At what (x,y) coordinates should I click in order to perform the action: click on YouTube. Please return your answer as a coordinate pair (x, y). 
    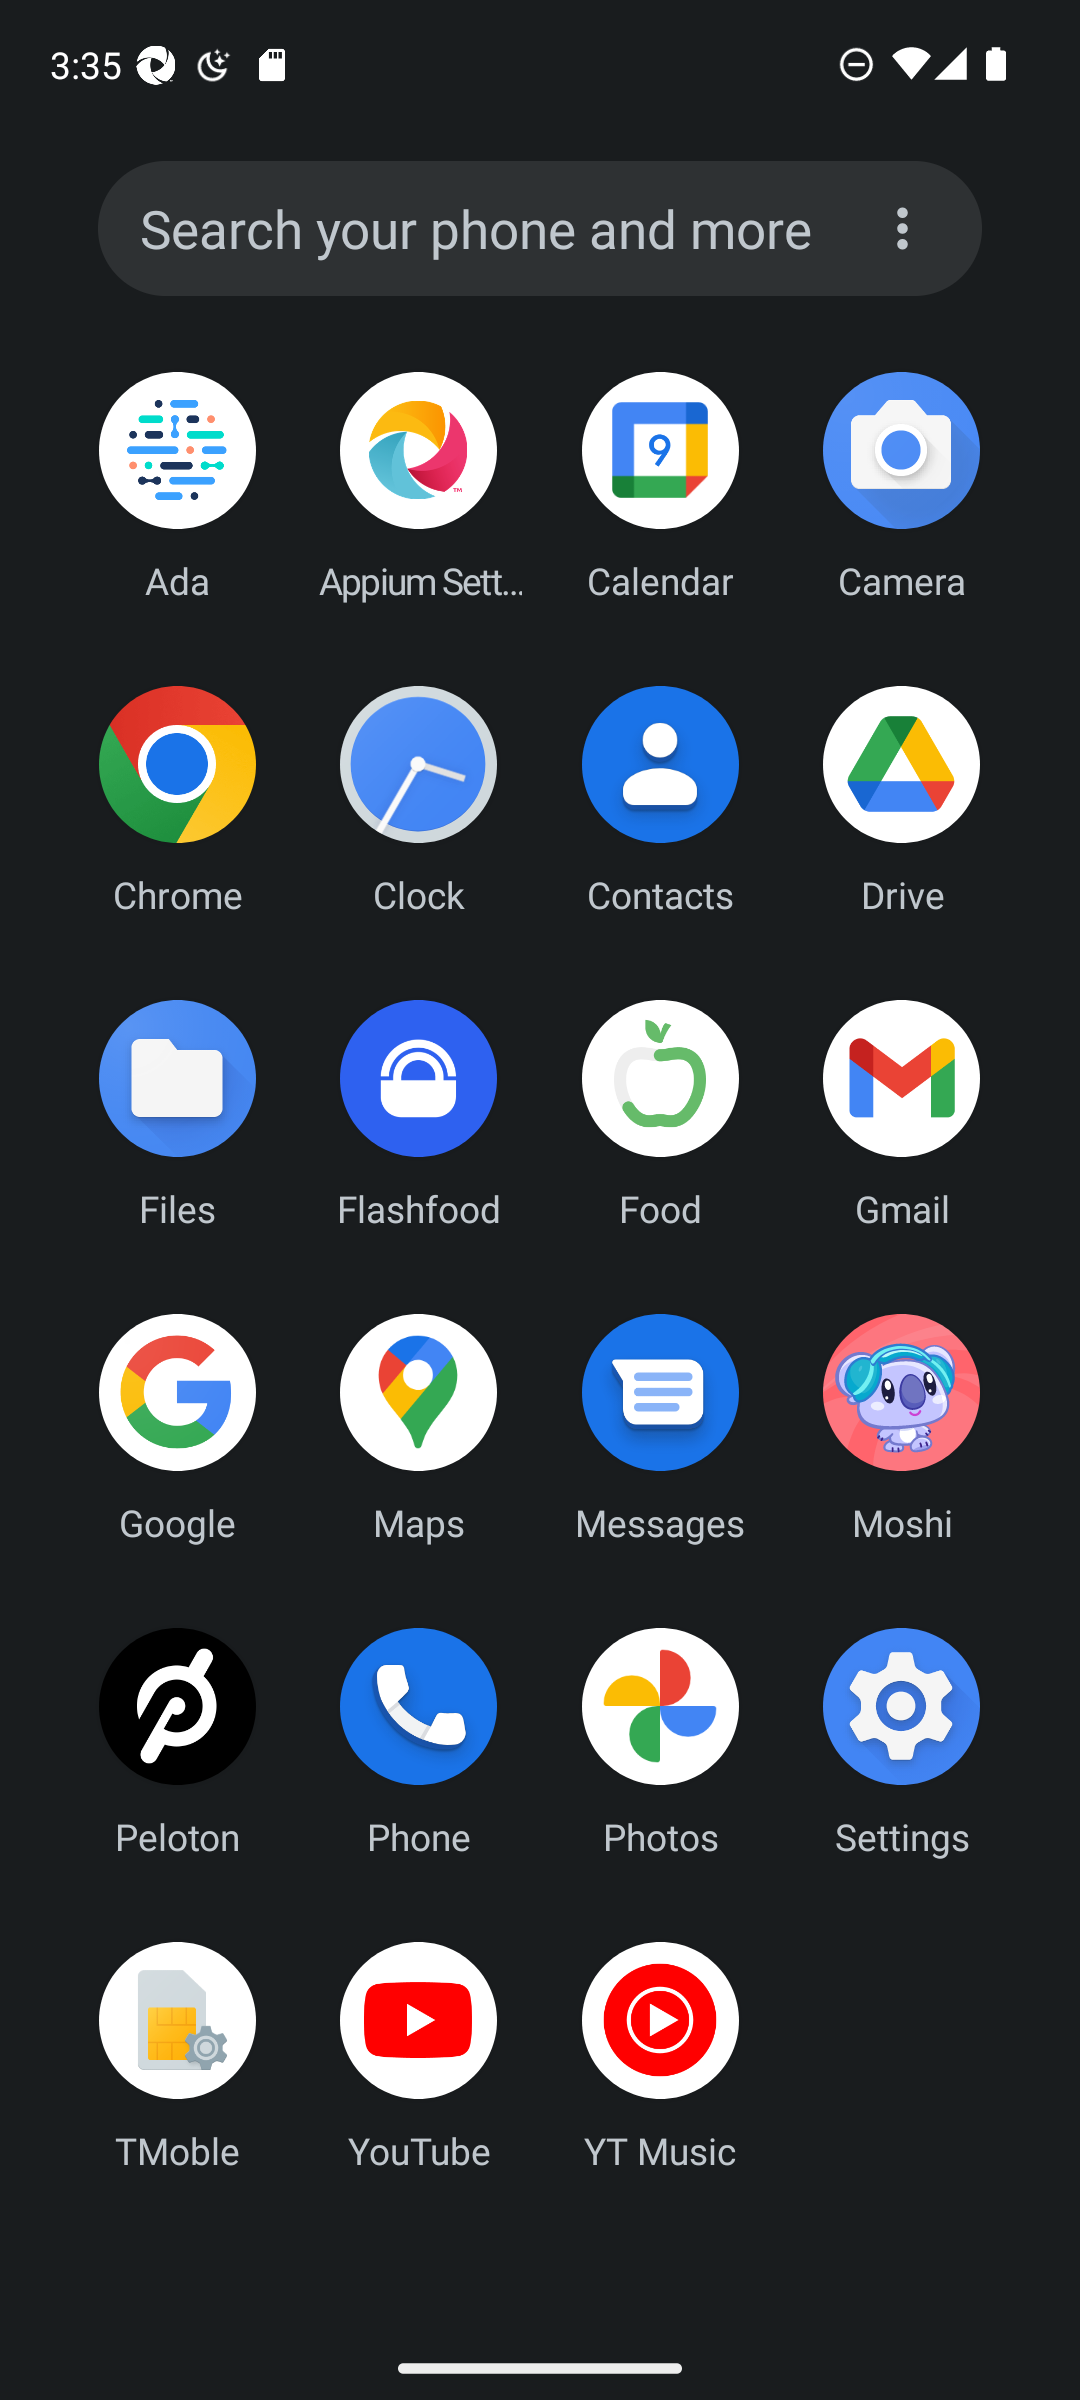
    Looking at the image, I should click on (419, 2055).